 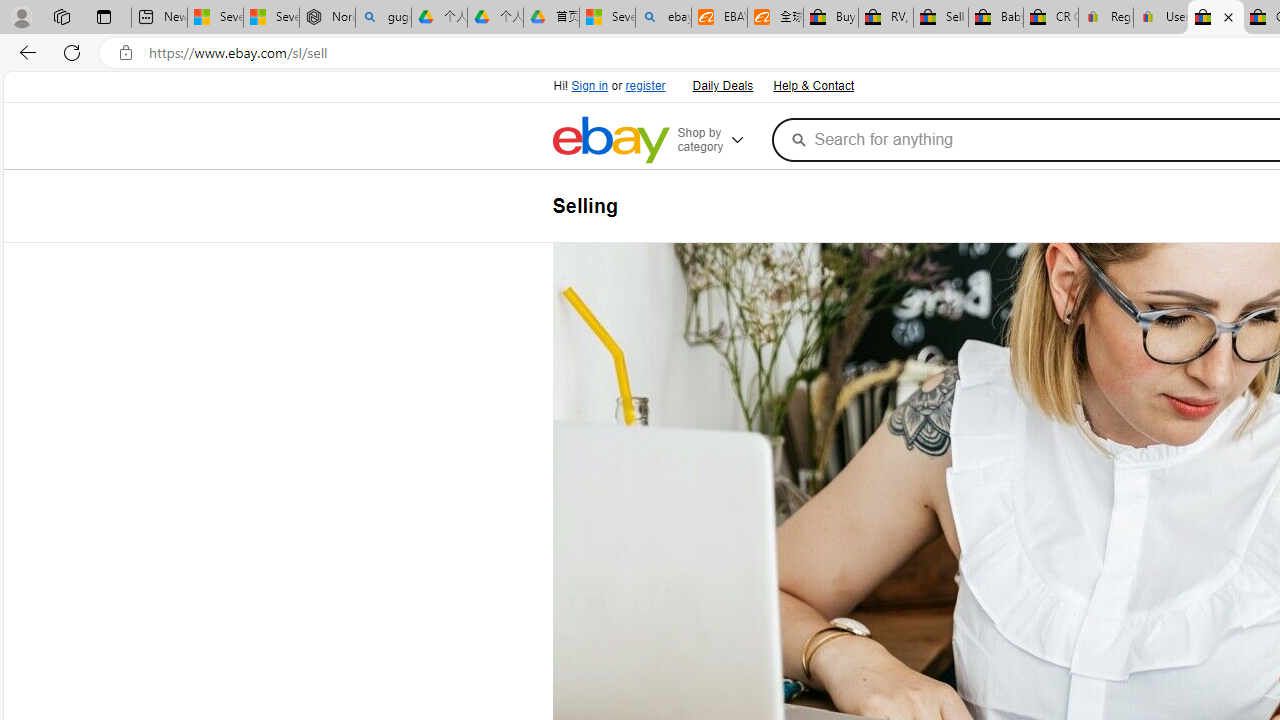 I want to click on Help & Contact, so click(x=812, y=84).